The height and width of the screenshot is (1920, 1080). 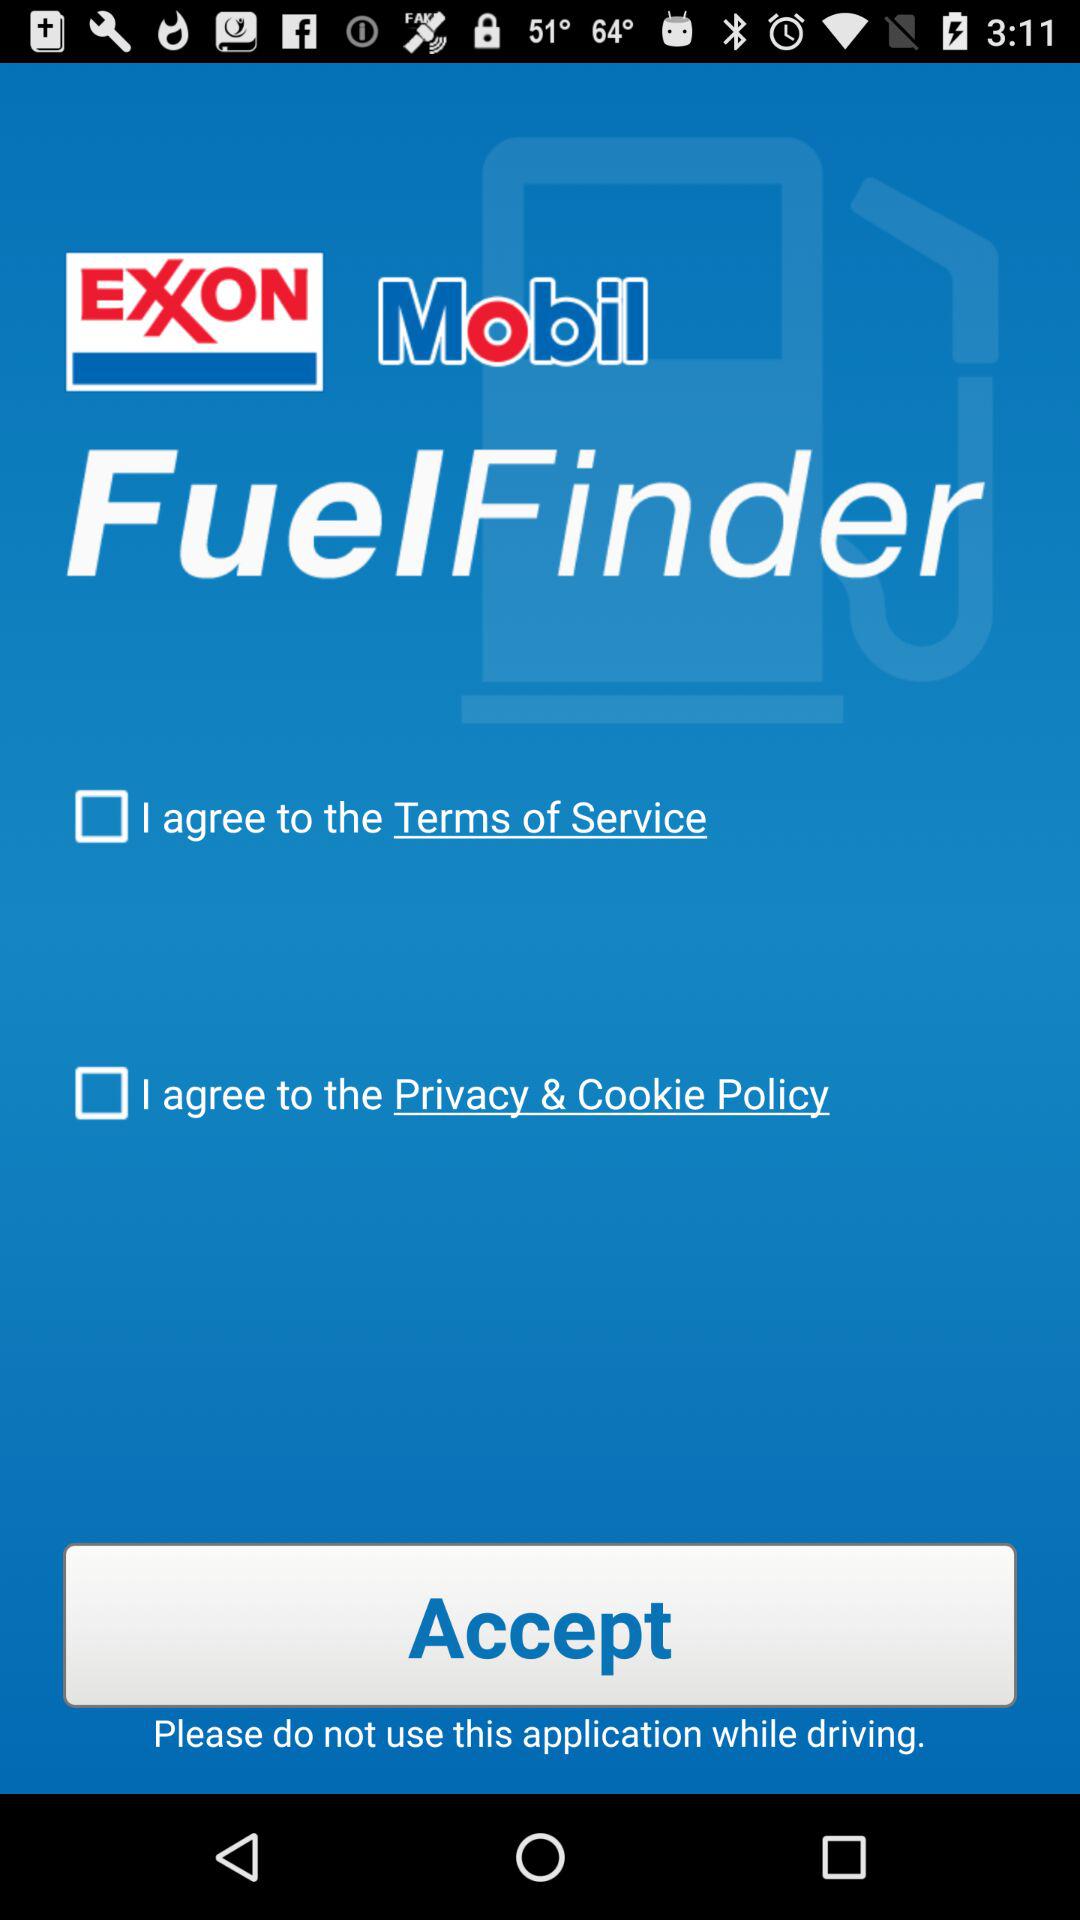 What do you see at coordinates (606, 1092) in the screenshot?
I see `choose checkbox below the i agree to item` at bounding box center [606, 1092].